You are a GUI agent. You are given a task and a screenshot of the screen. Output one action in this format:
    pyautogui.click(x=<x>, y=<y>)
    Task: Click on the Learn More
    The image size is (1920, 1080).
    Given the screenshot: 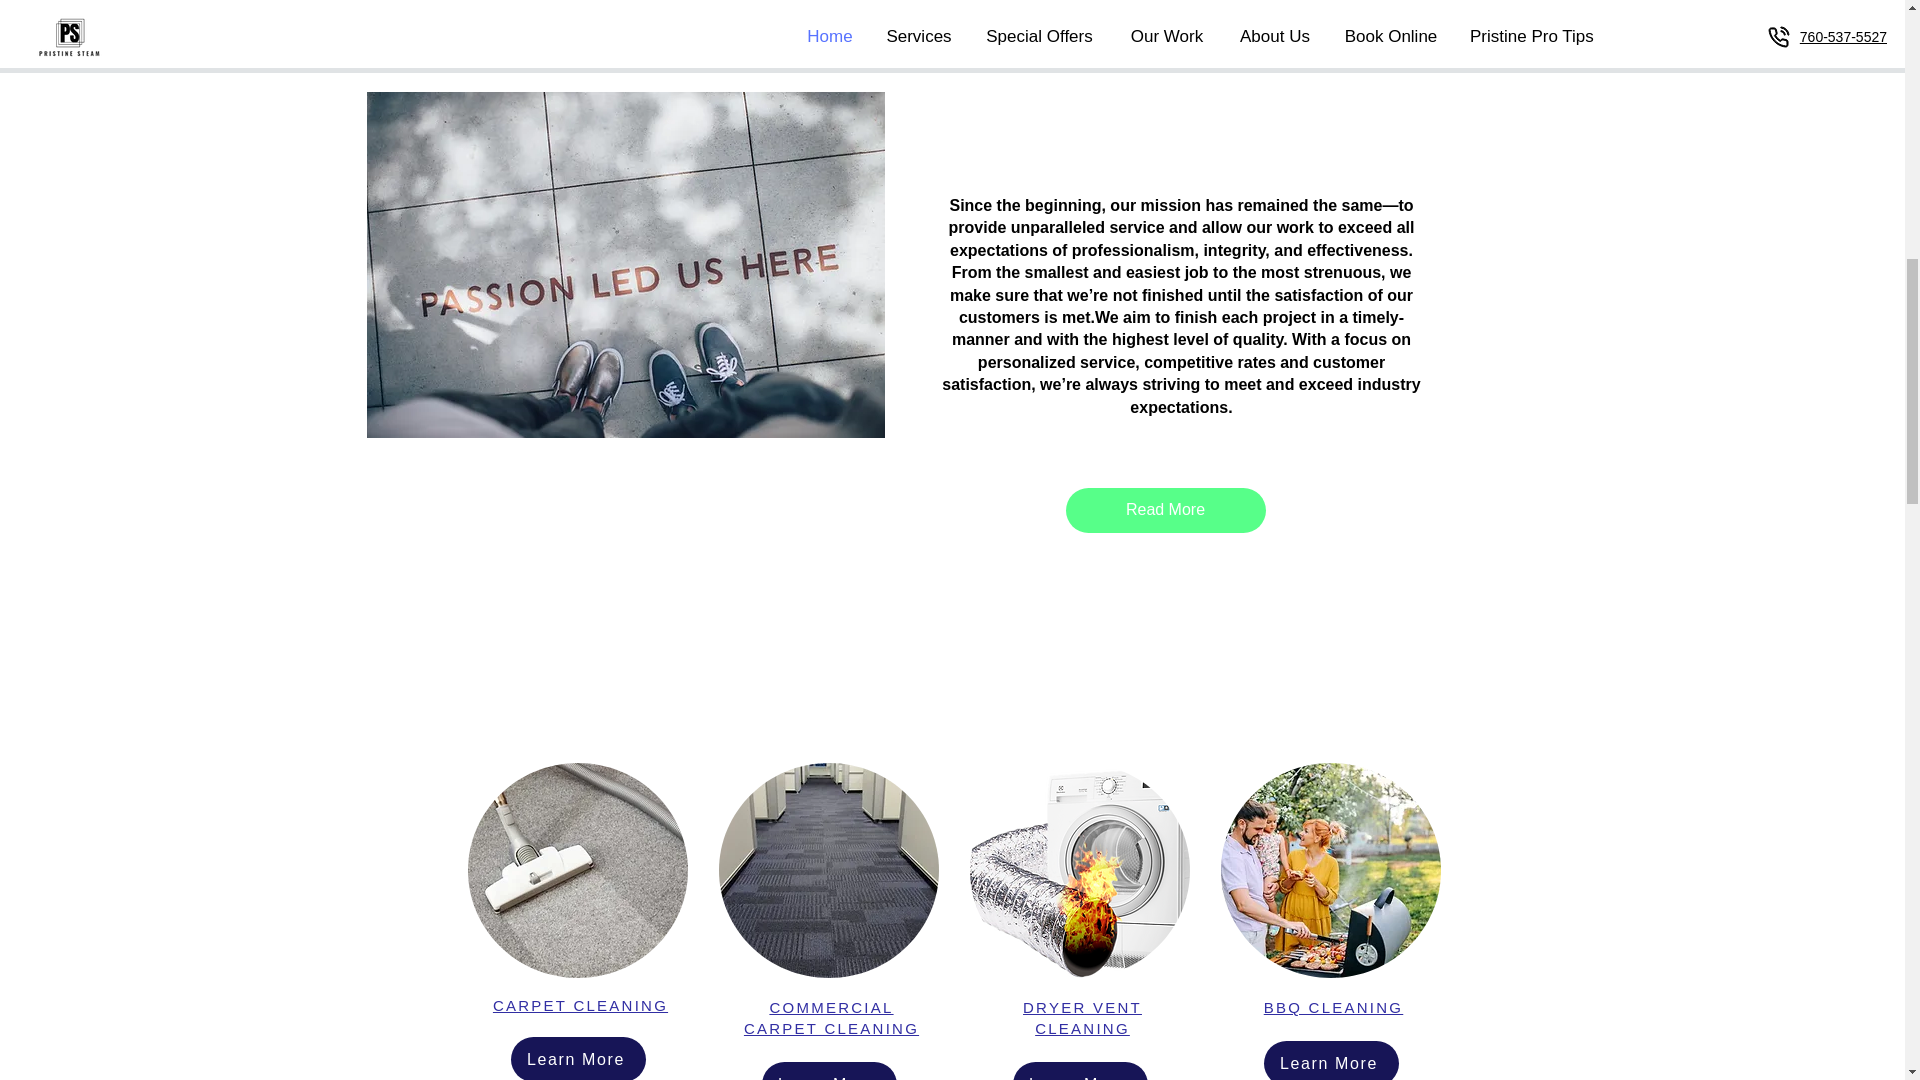 What is the action you would take?
    pyautogui.click(x=832, y=1018)
    